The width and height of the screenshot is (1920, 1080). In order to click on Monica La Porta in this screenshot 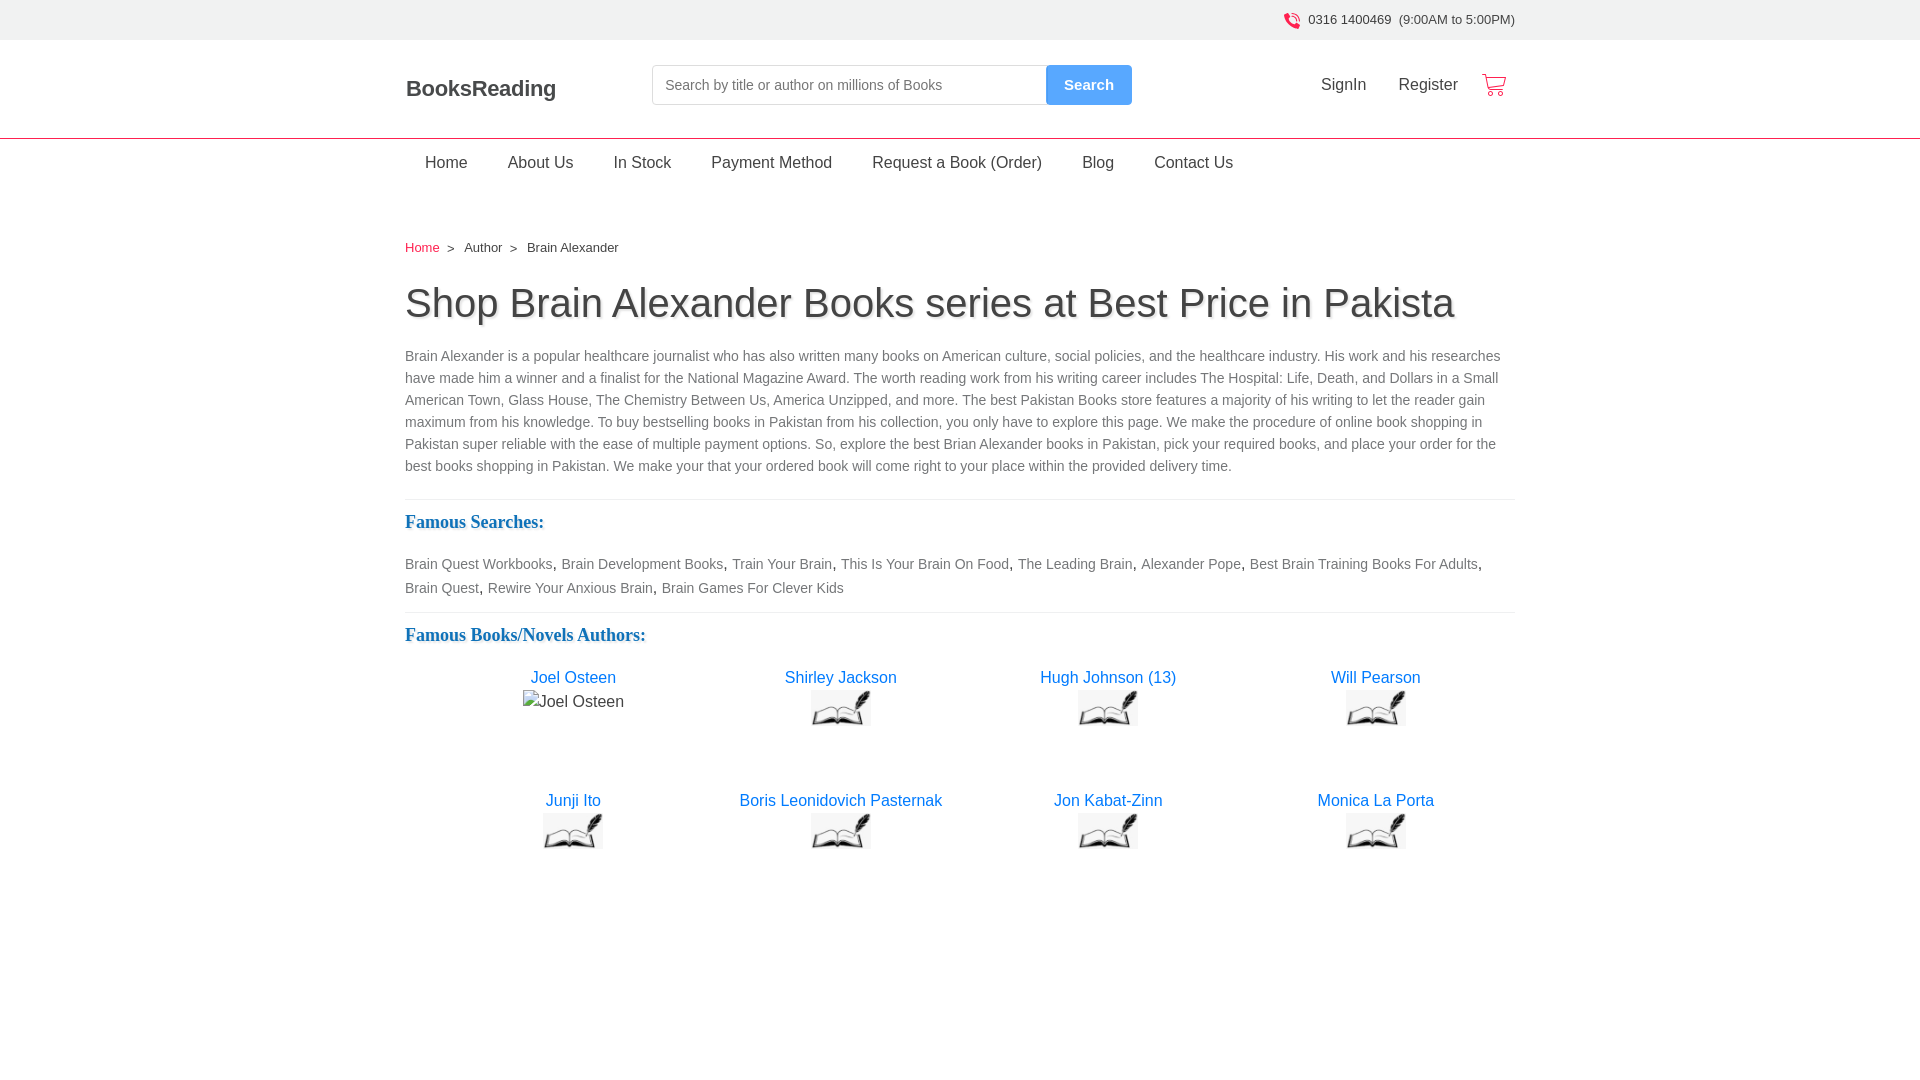, I will do `click(1374, 801)`.